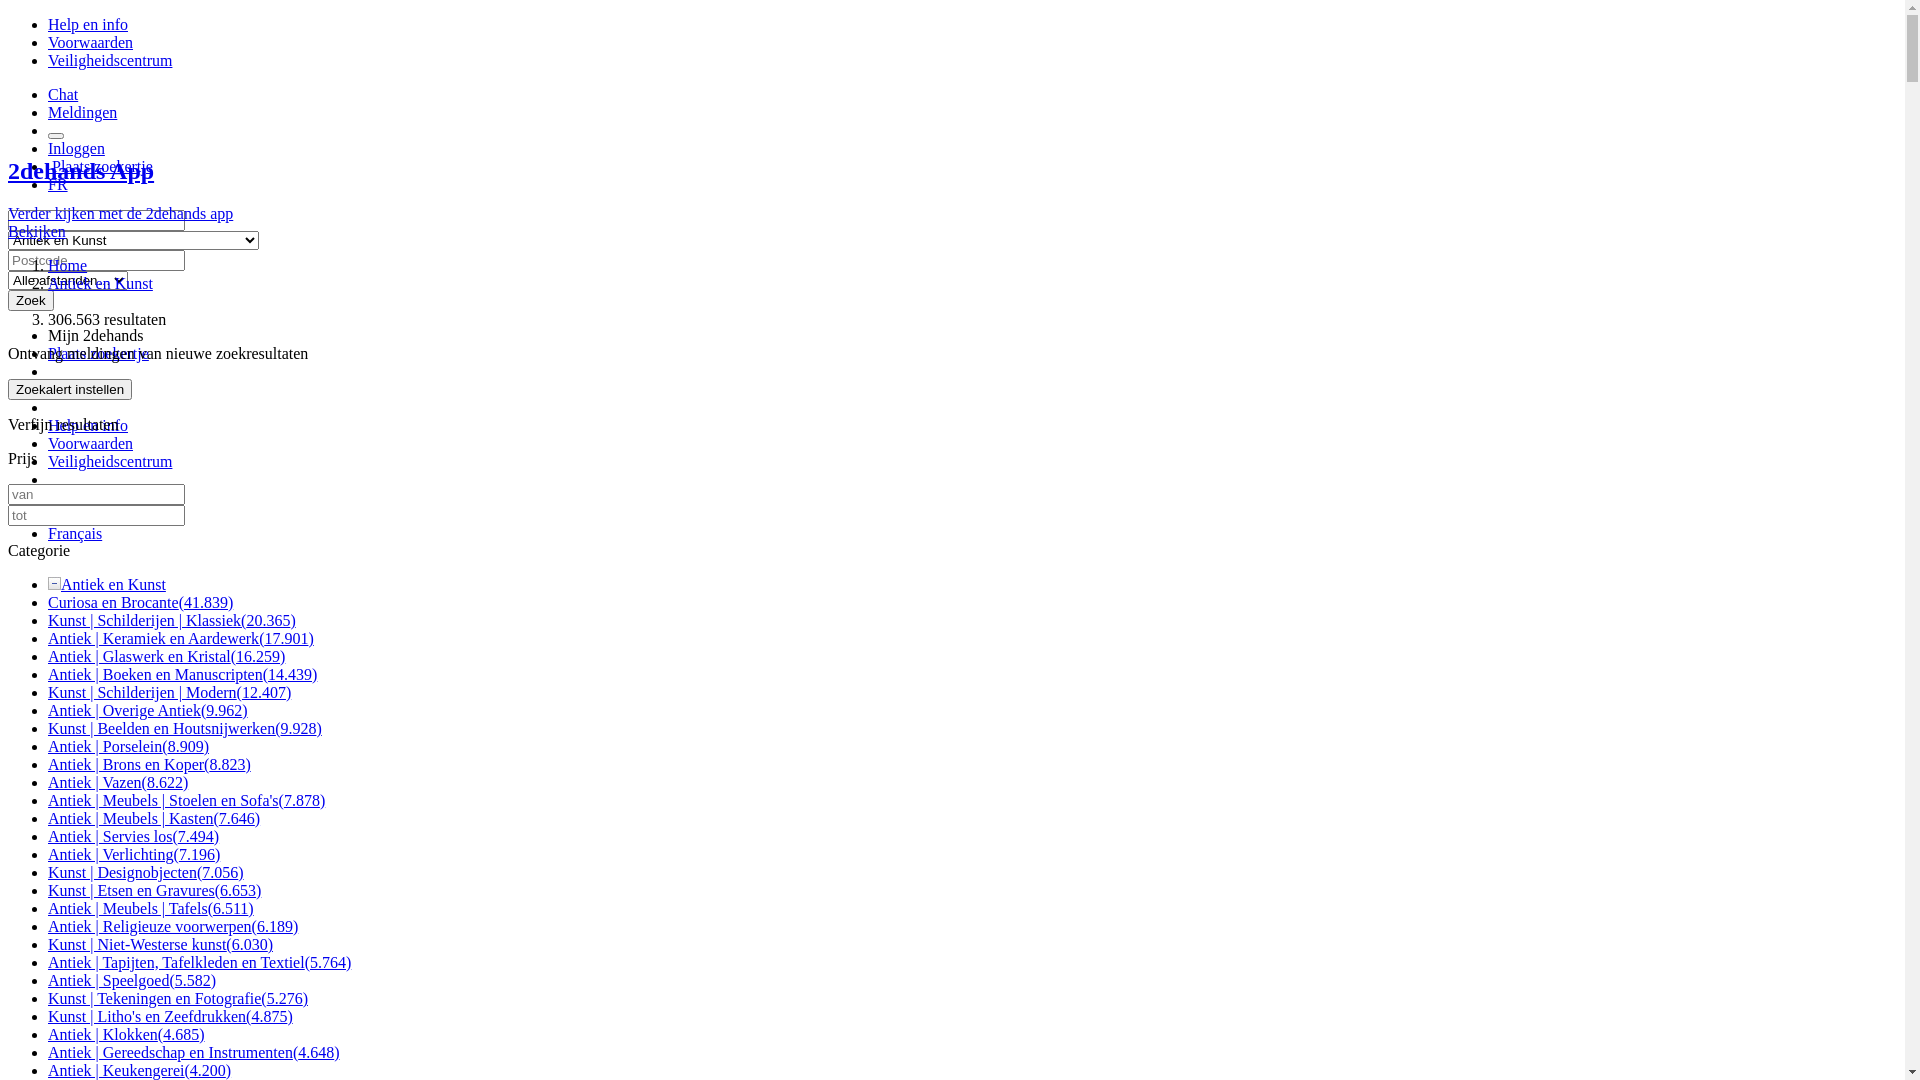  Describe the element at coordinates (70, 390) in the screenshot. I see `Zoekalert instellen` at that location.